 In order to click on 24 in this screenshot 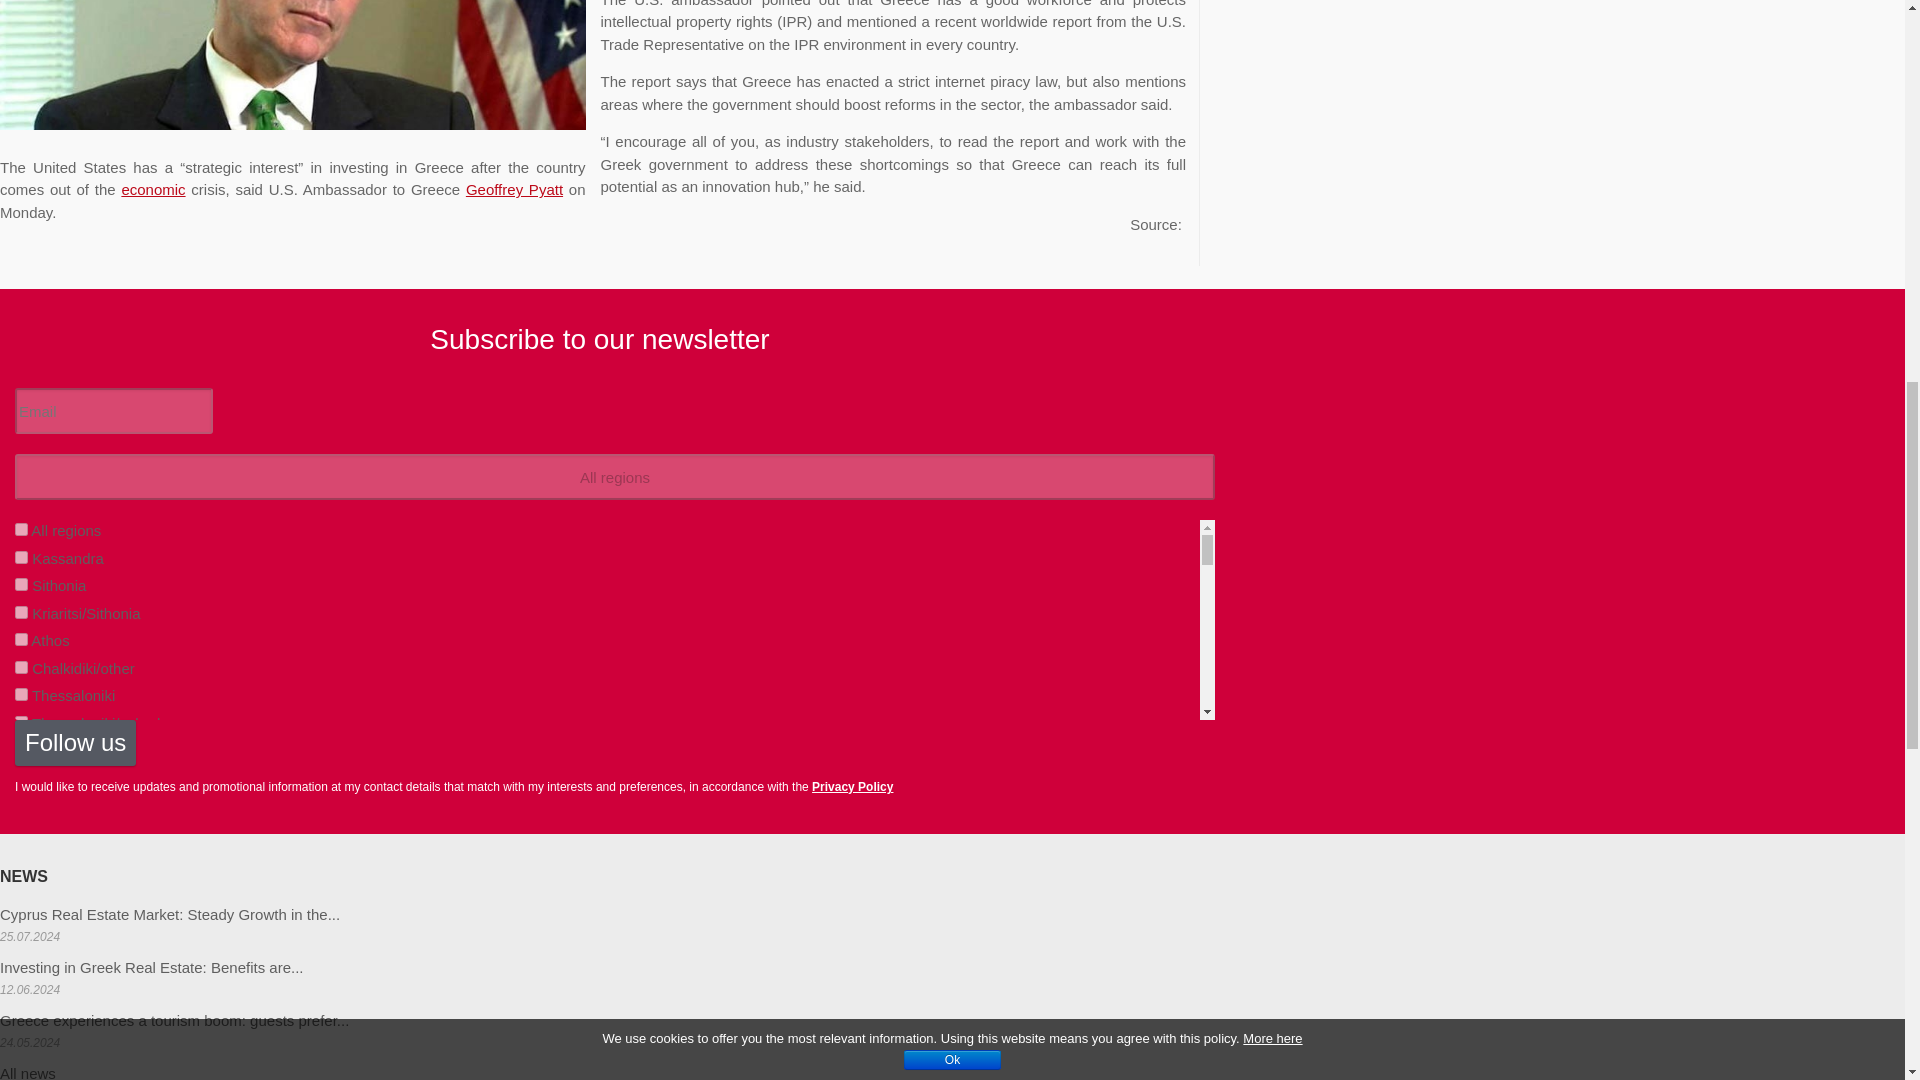, I will do `click(22, 860)`.